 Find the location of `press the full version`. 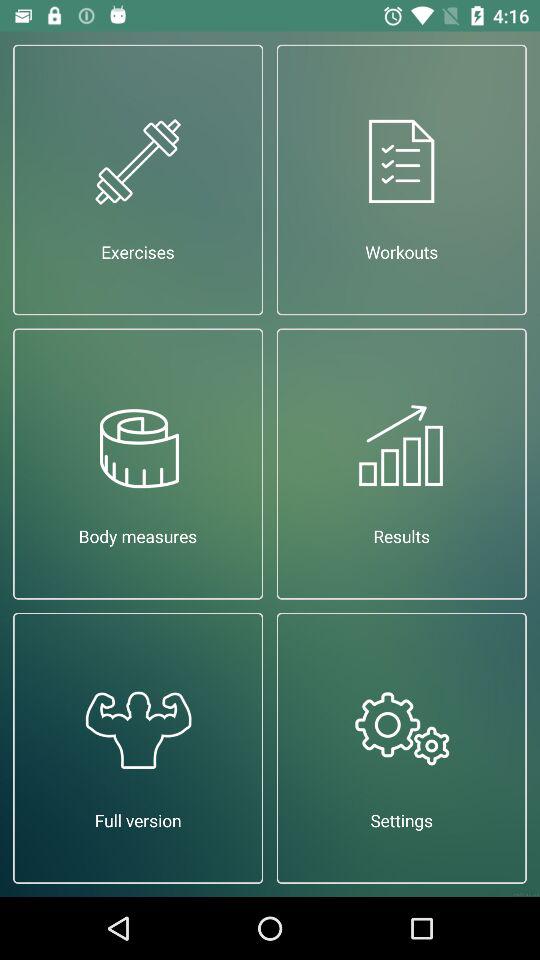

press the full version is located at coordinates (138, 748).